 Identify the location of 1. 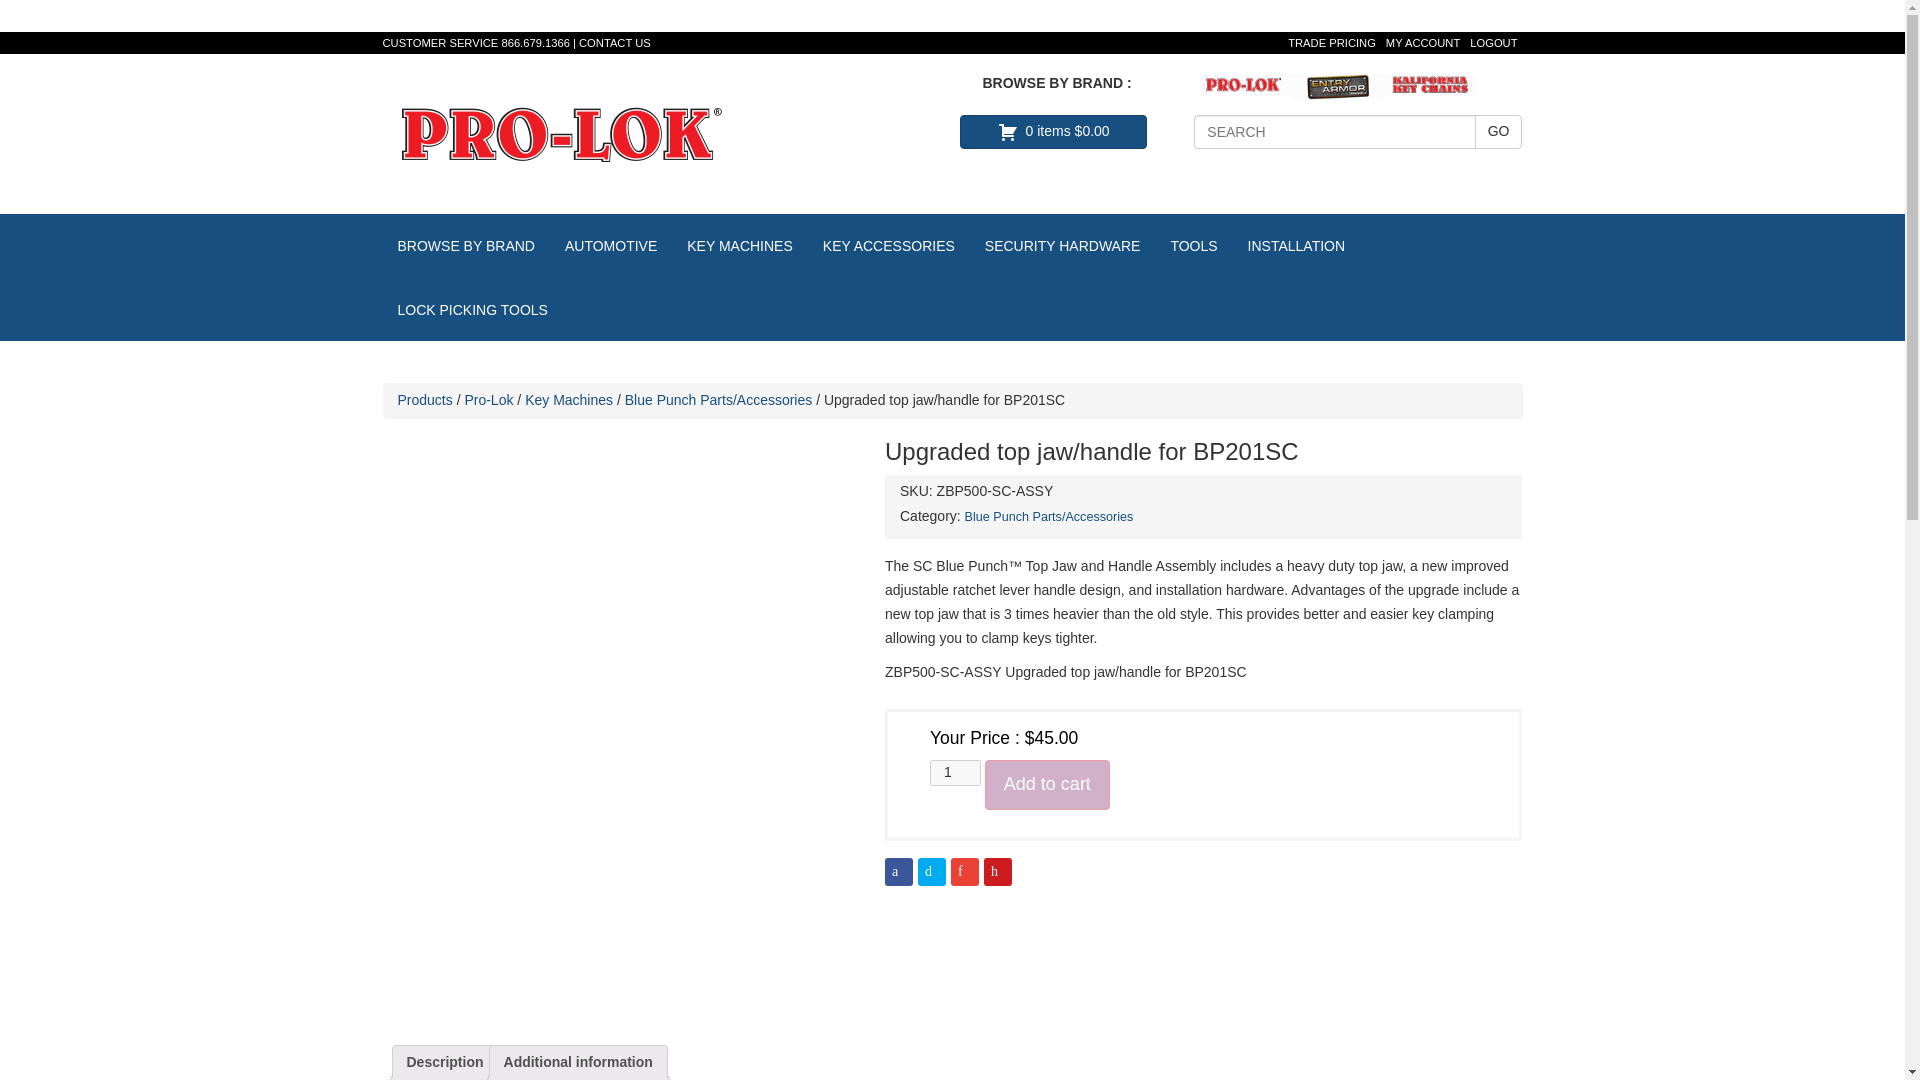
(955, 773).